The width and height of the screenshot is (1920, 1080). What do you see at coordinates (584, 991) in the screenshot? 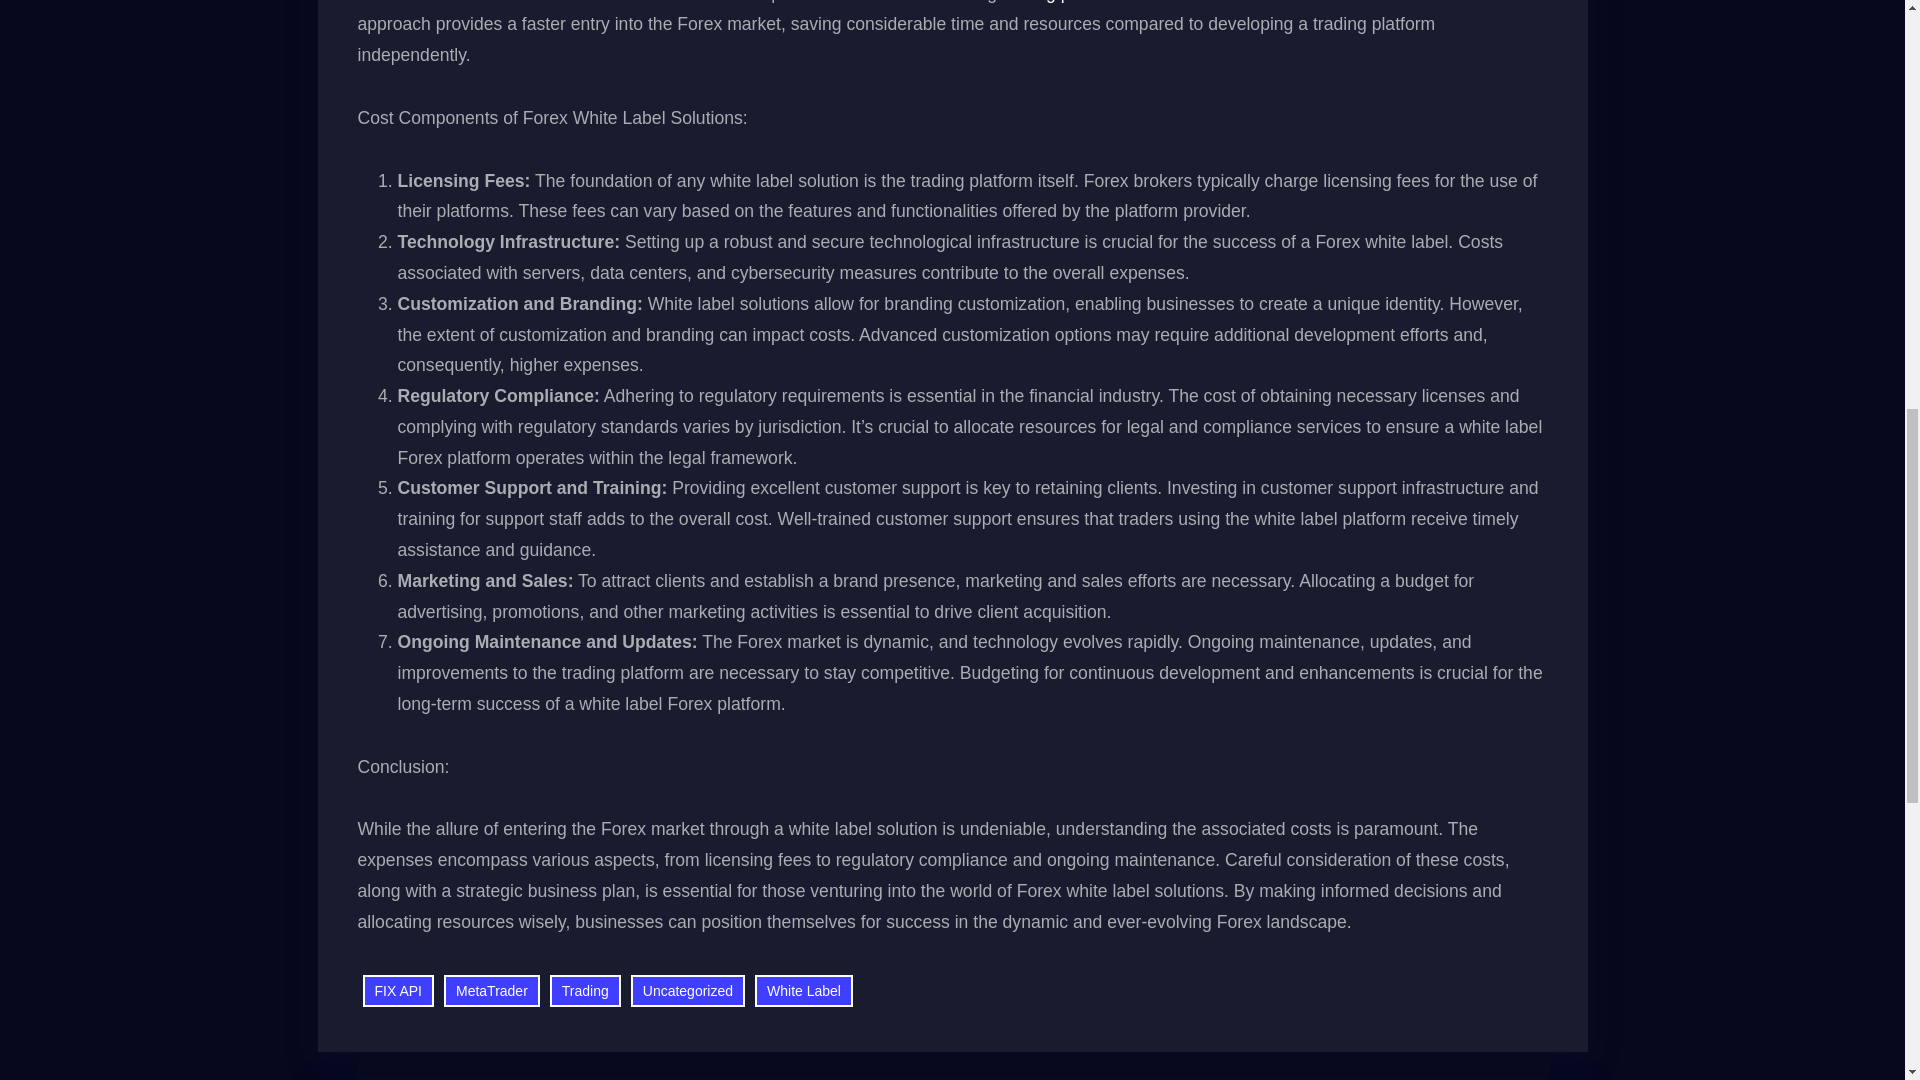
I see `Trading` at bounding box center [584, 991].